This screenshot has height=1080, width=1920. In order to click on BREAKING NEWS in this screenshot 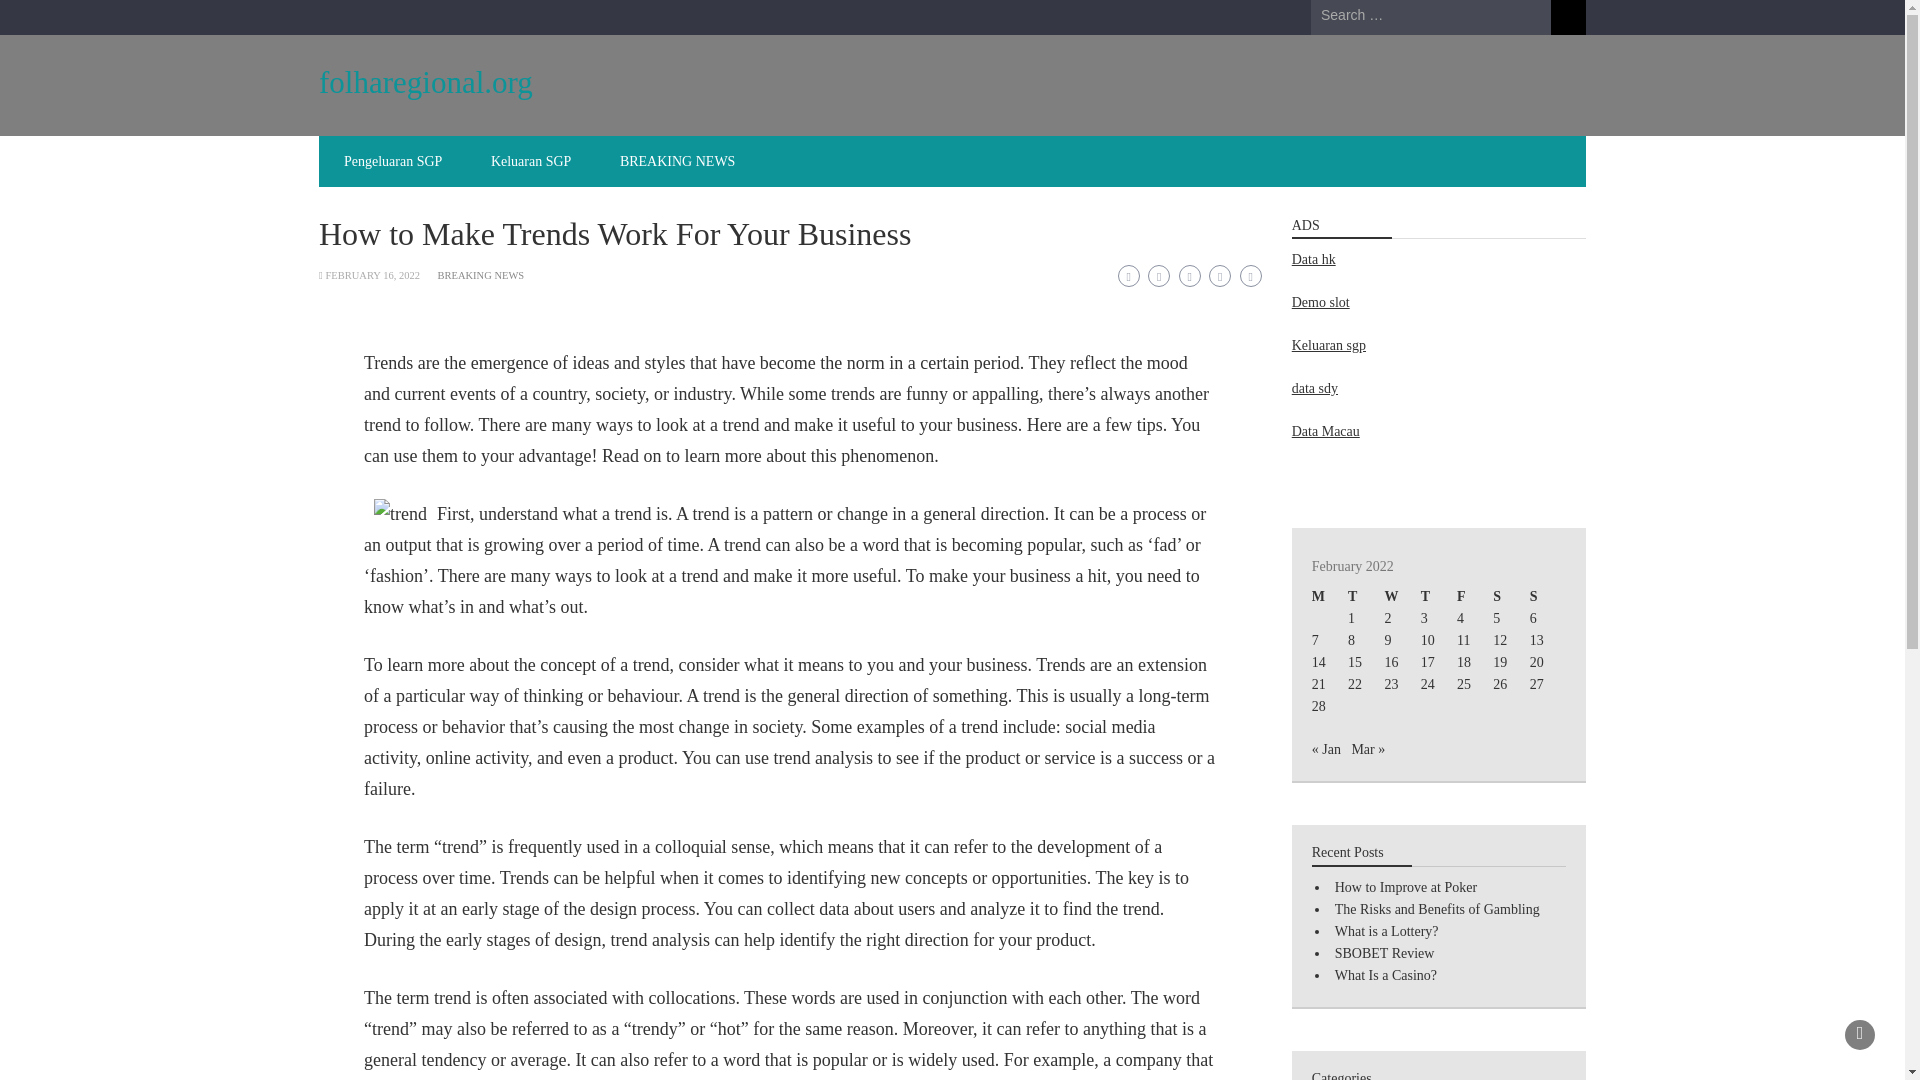, I will do `click(480, 275)`.